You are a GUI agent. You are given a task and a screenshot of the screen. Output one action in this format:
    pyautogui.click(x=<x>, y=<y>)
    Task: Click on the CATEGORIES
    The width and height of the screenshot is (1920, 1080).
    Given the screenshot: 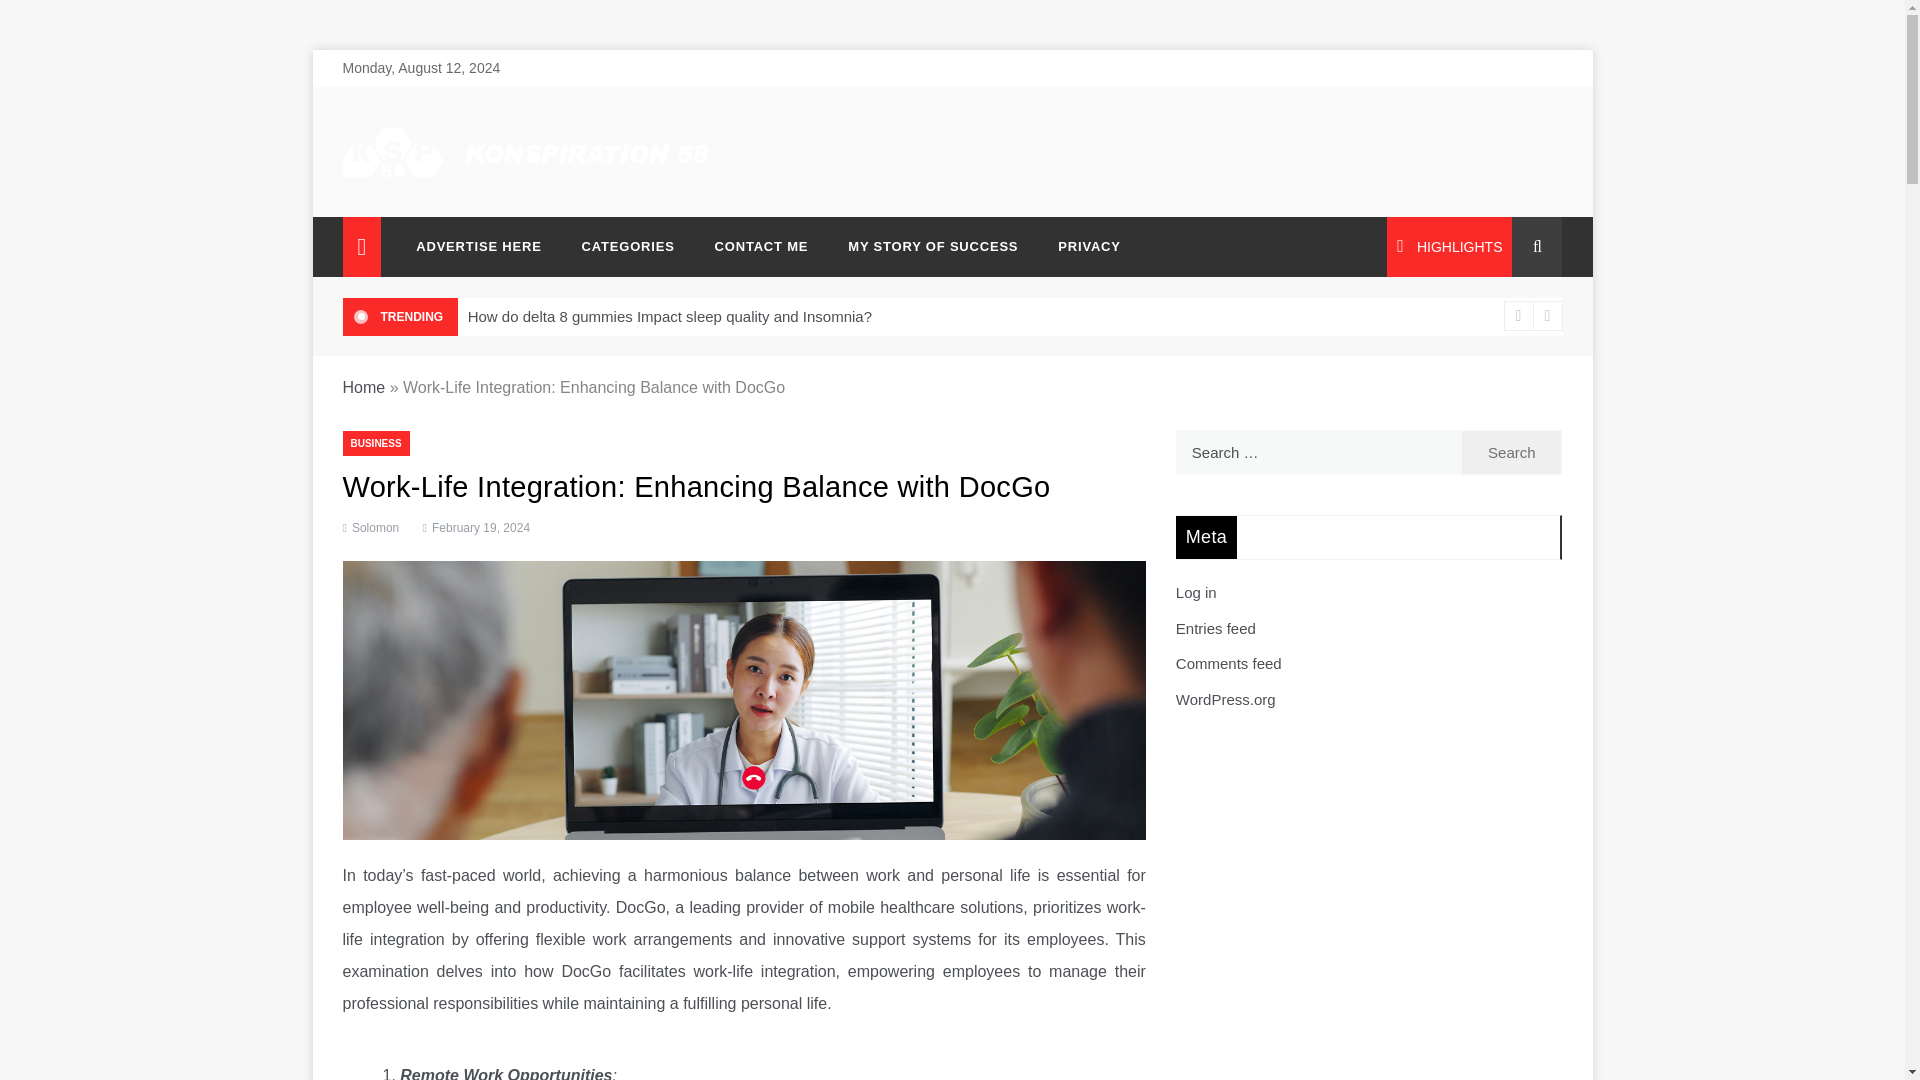 What is the action you would take?
    pyautogui.click(x=628, y=246)
    